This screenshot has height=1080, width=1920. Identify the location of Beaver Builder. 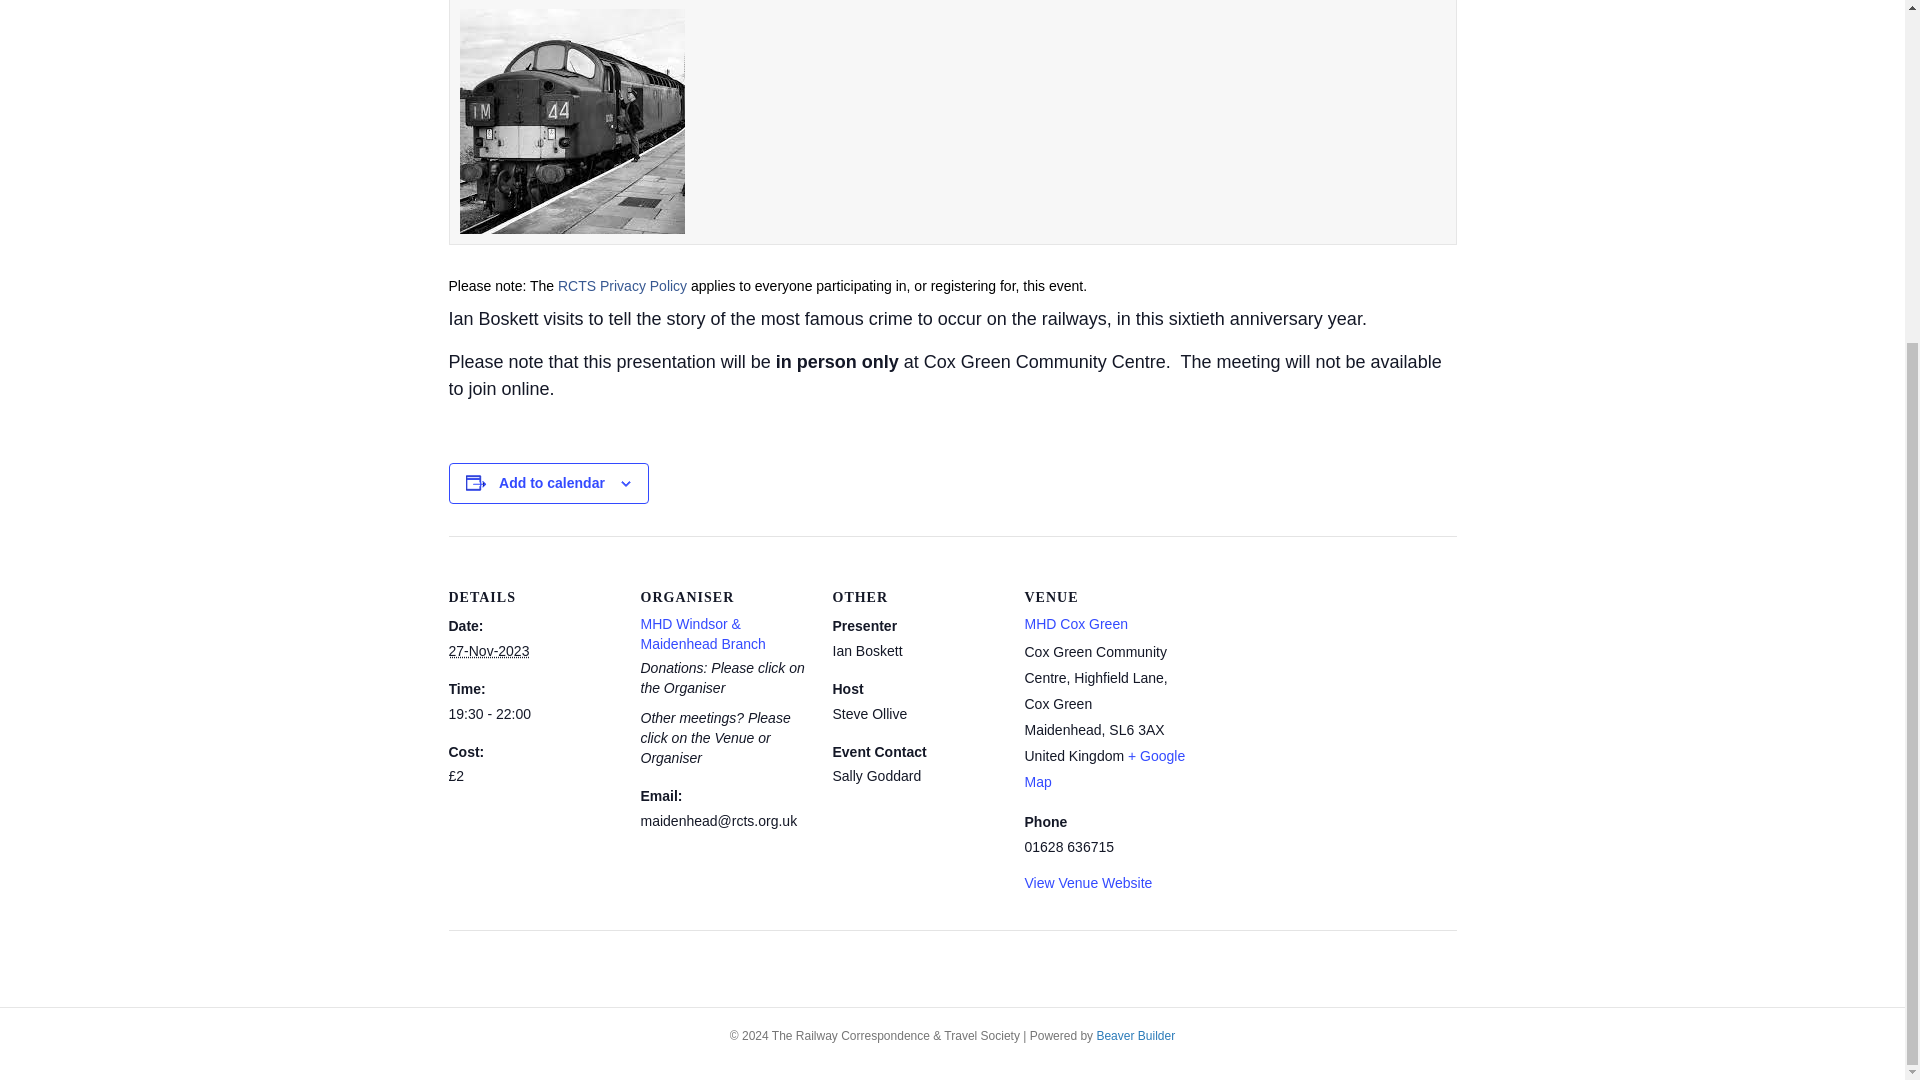
(1136, 1036).